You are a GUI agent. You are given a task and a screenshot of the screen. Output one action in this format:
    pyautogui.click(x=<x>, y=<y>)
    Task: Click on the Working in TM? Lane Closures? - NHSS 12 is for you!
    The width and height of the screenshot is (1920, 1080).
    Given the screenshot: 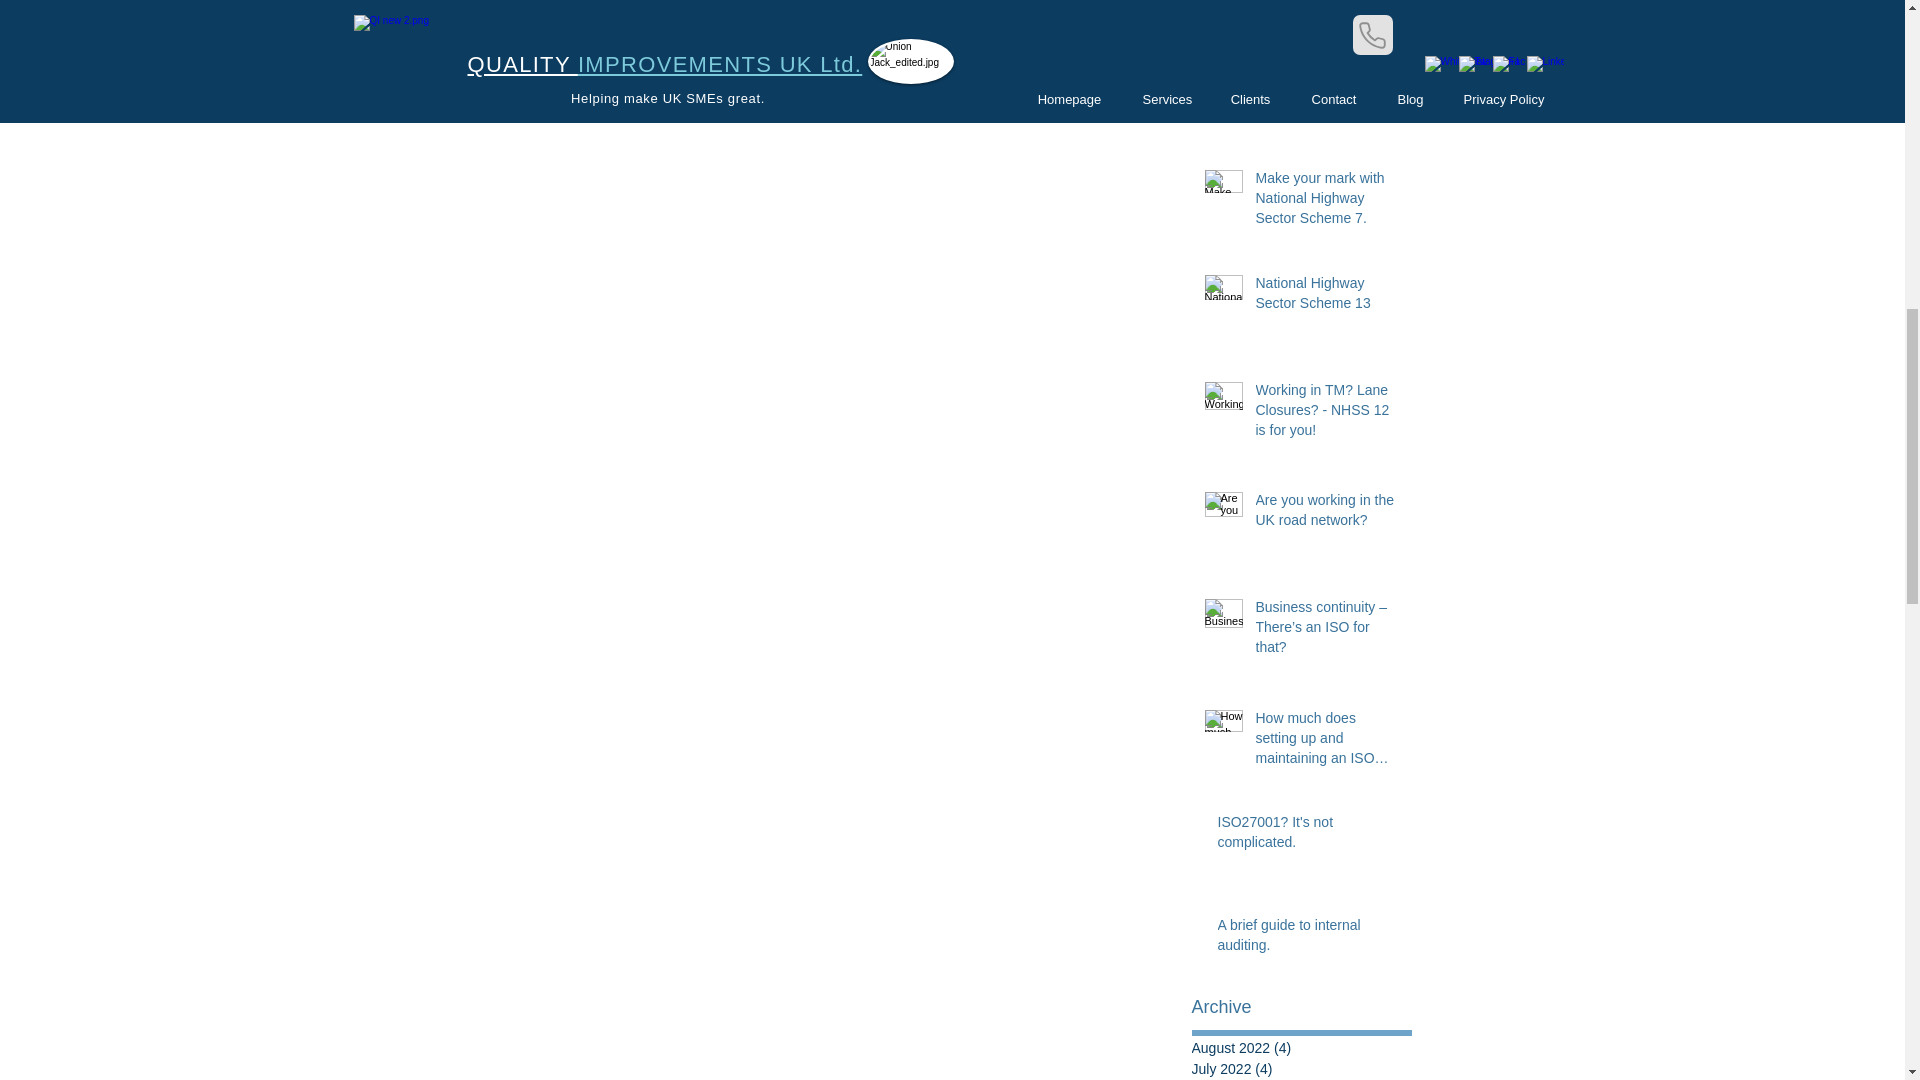 What is the action you would take?
    pyautogui.click(x=1327, y=414)
    